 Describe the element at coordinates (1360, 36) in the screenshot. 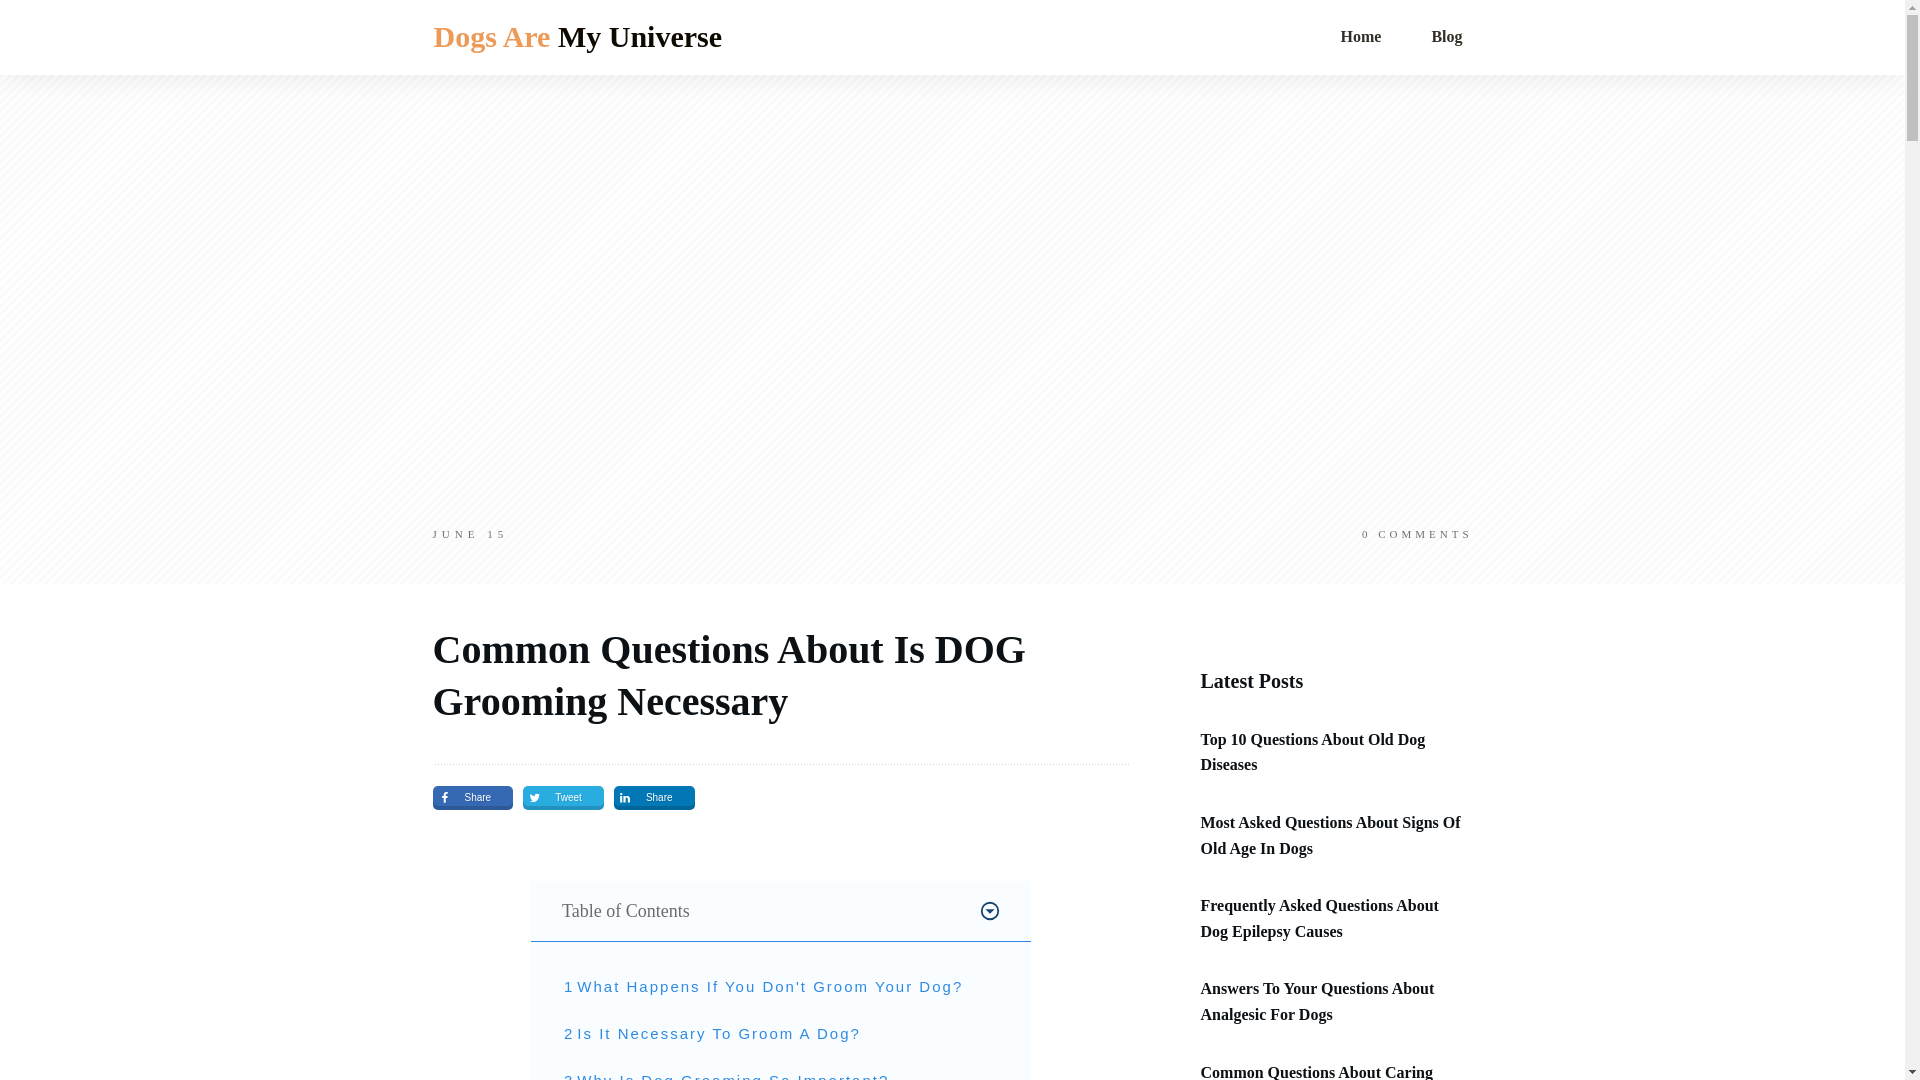

I see `Home` at that location.